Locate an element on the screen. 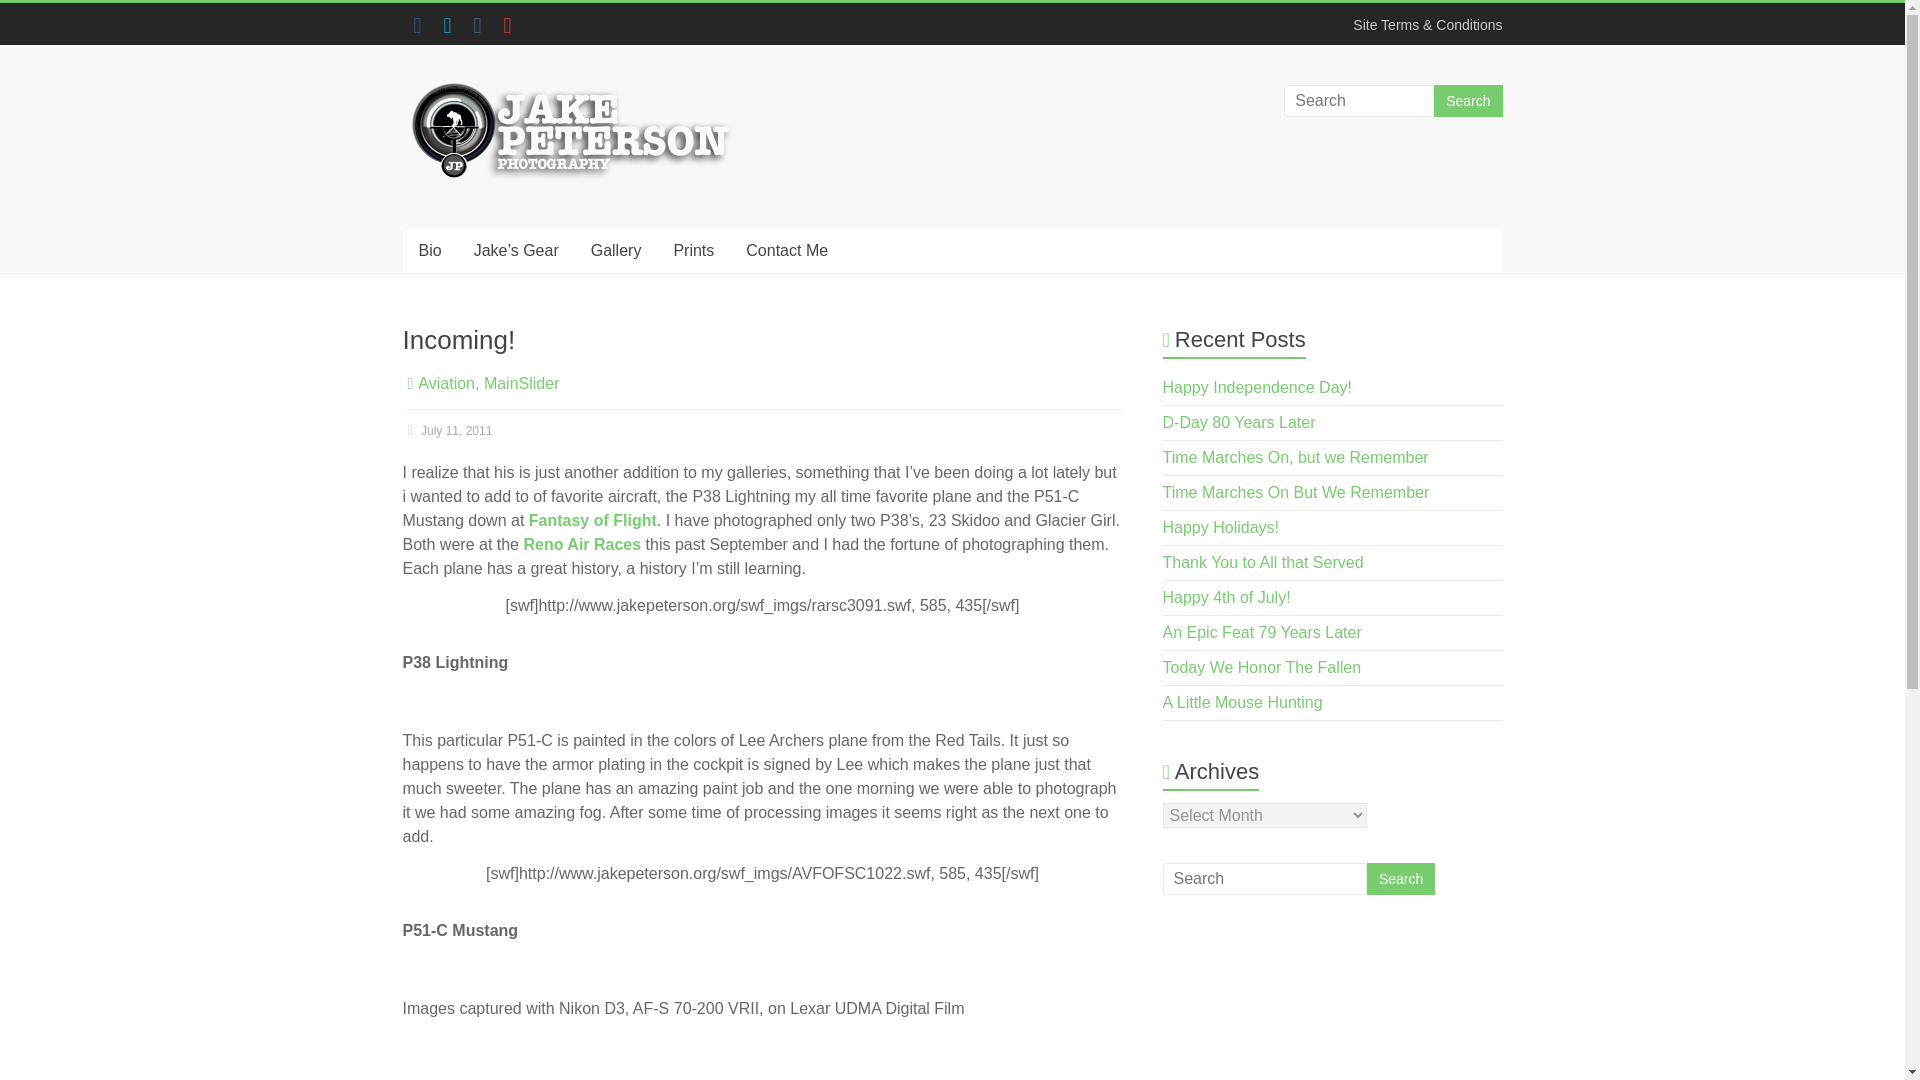 Image resolution: width=1920 pixels, height=1080 pixels. Today We Honor The Fallen is located at coordinates (1262, 667).